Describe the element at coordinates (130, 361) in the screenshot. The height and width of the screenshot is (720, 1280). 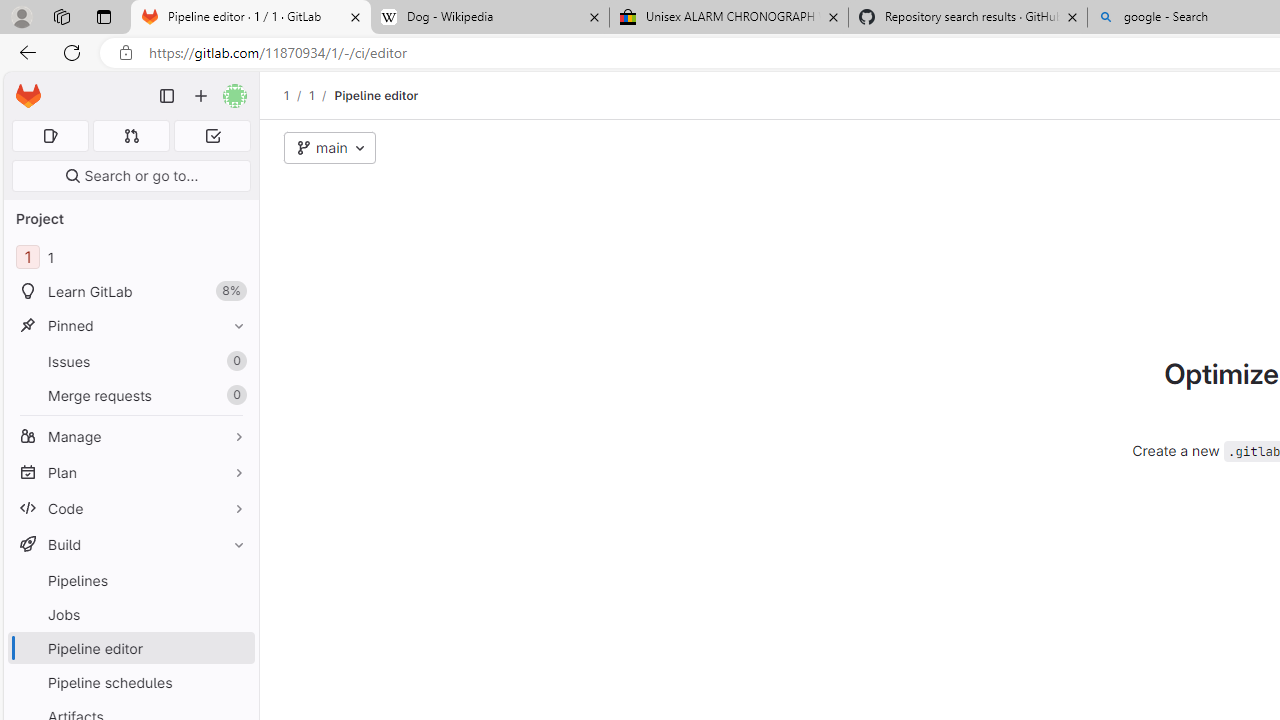
I see `Issues0` at that location.